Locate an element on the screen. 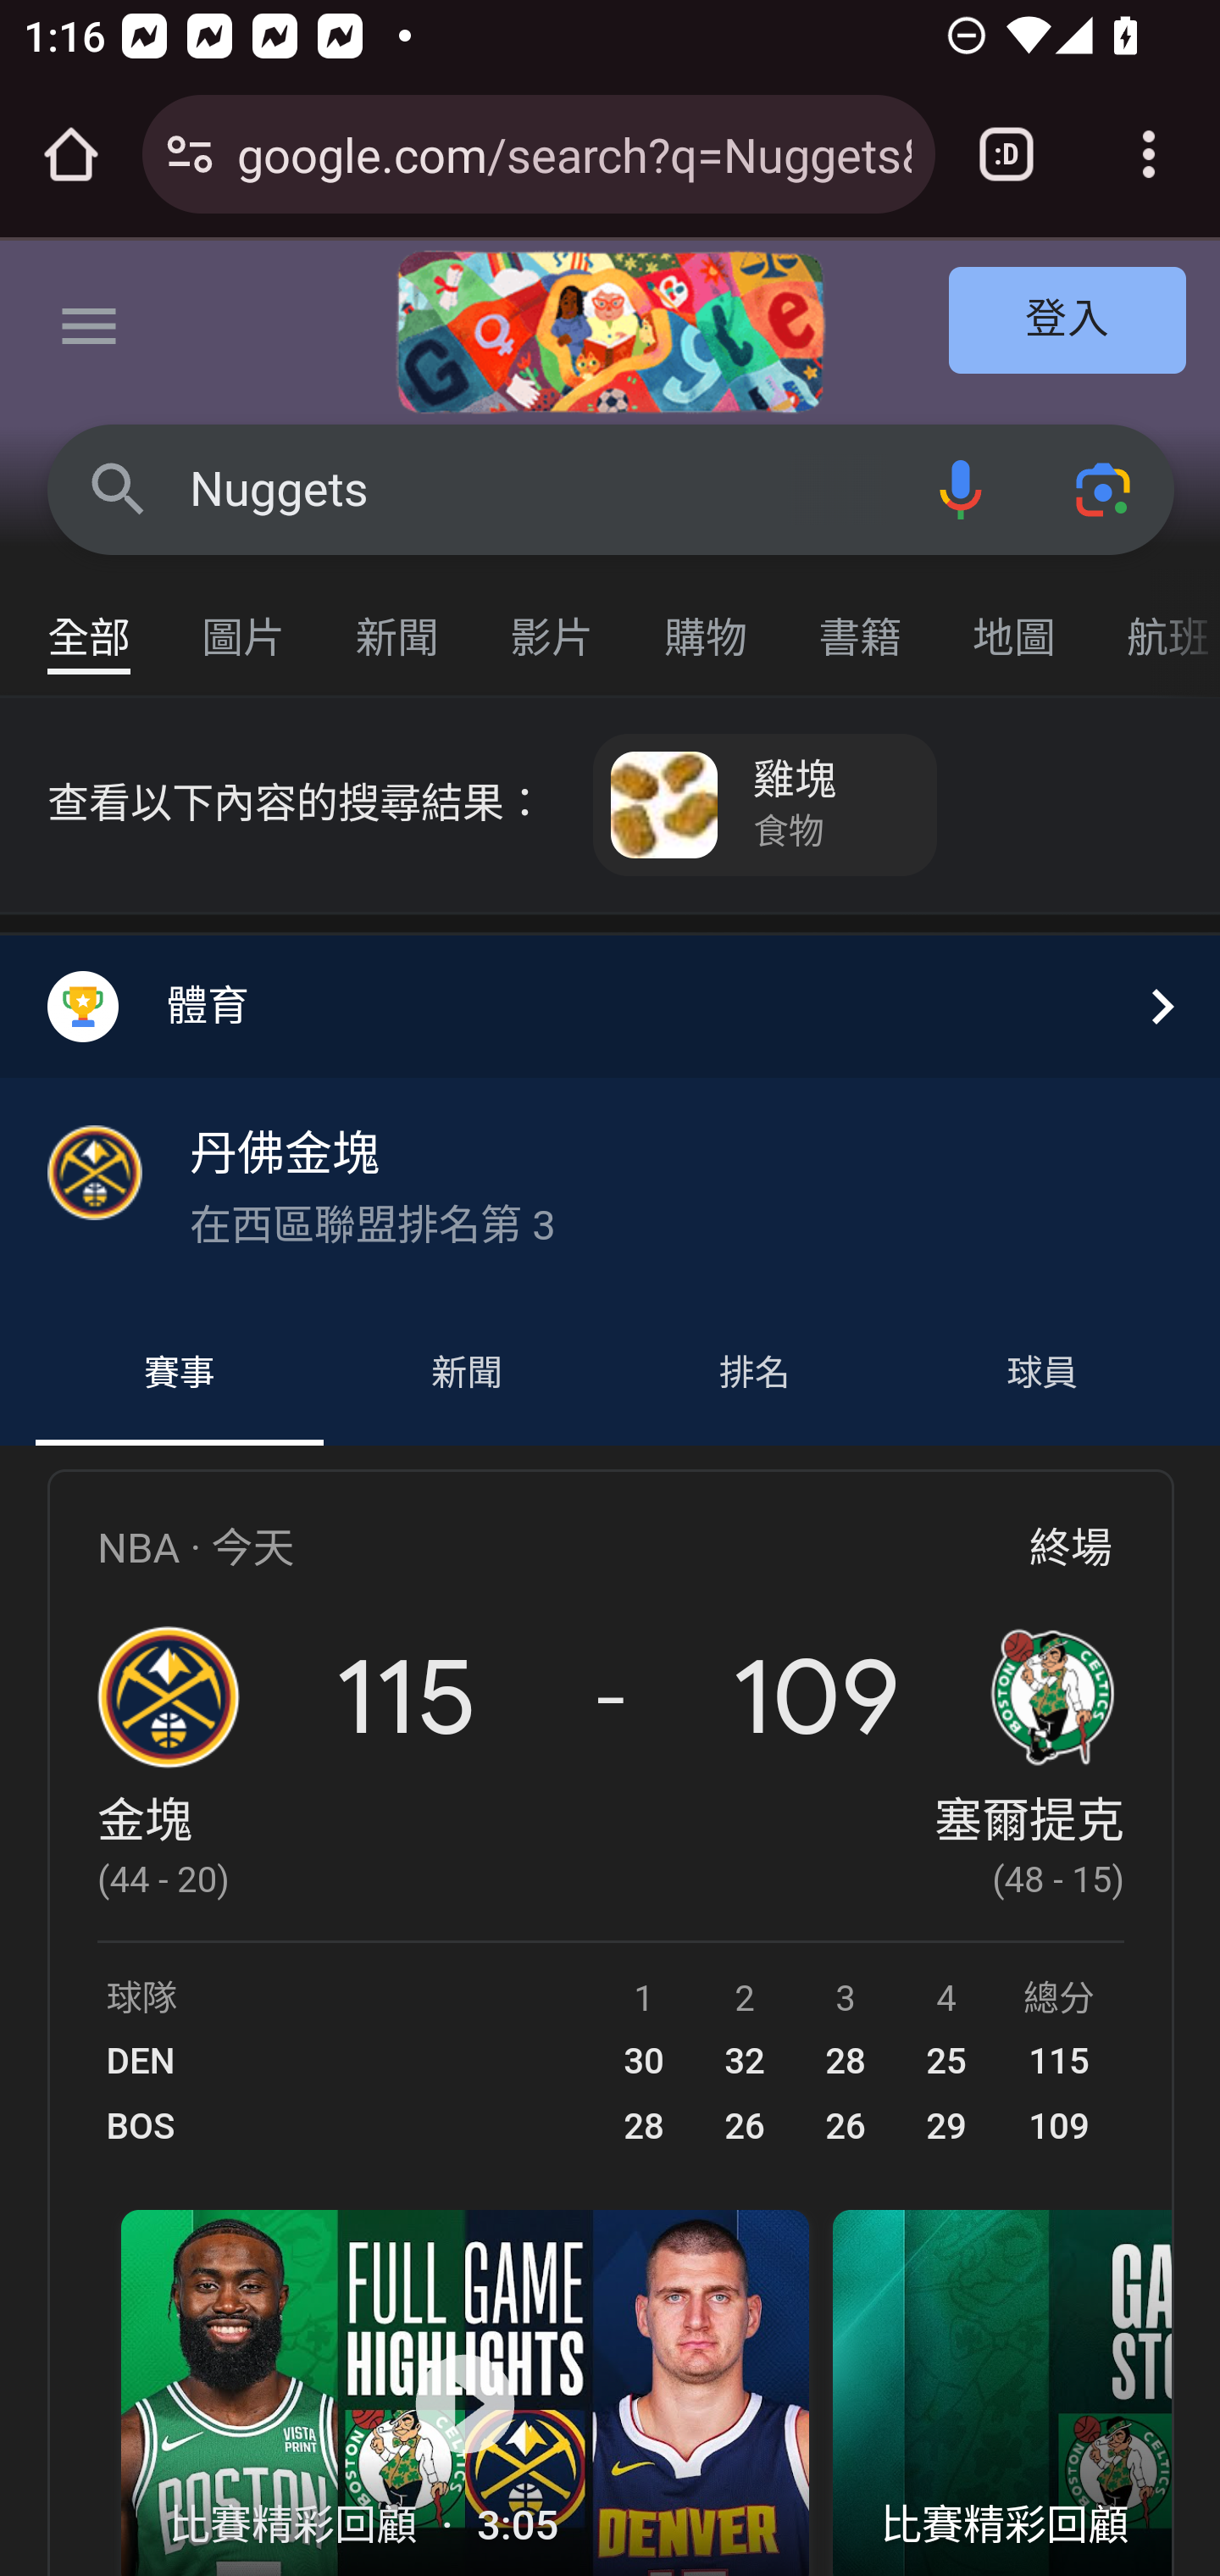 The image size is (1220, 2576). 排名 is located at coordinates (756, 1374).